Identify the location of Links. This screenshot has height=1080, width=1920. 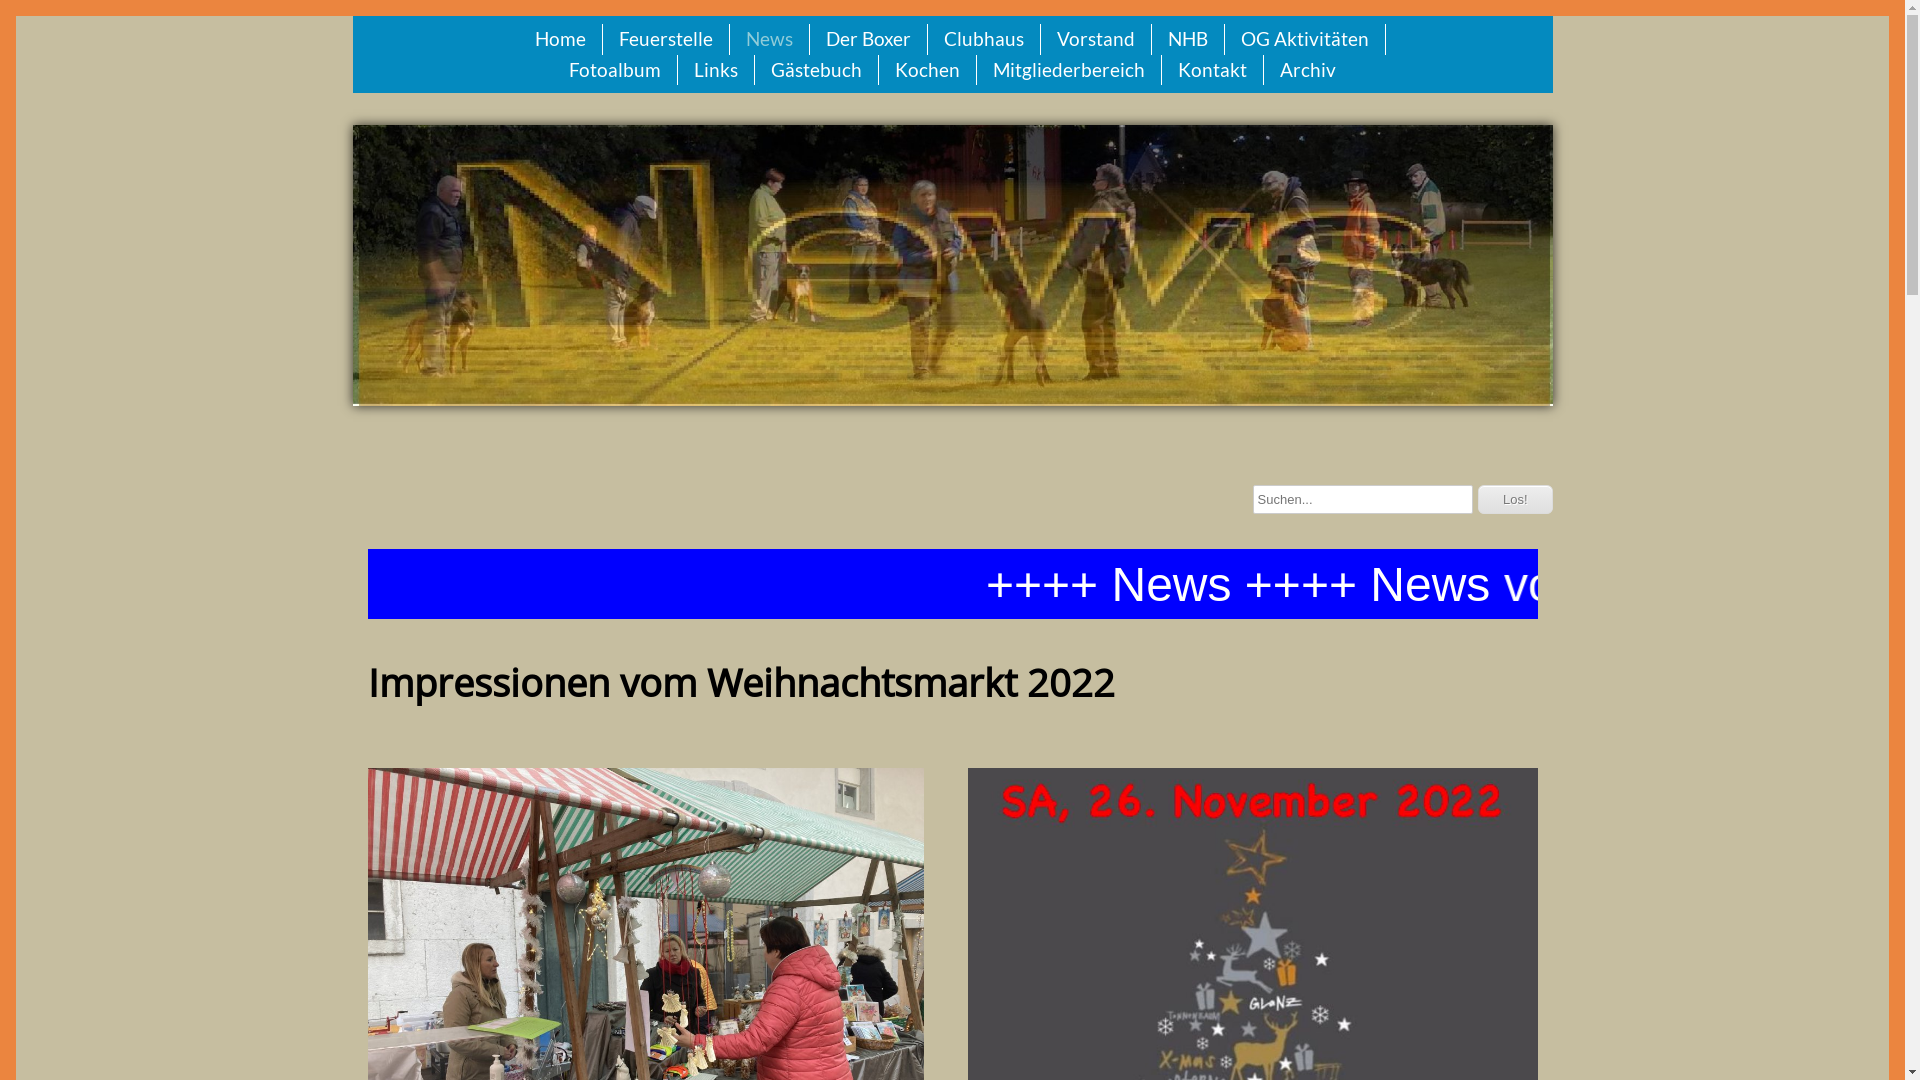
(716, 70).